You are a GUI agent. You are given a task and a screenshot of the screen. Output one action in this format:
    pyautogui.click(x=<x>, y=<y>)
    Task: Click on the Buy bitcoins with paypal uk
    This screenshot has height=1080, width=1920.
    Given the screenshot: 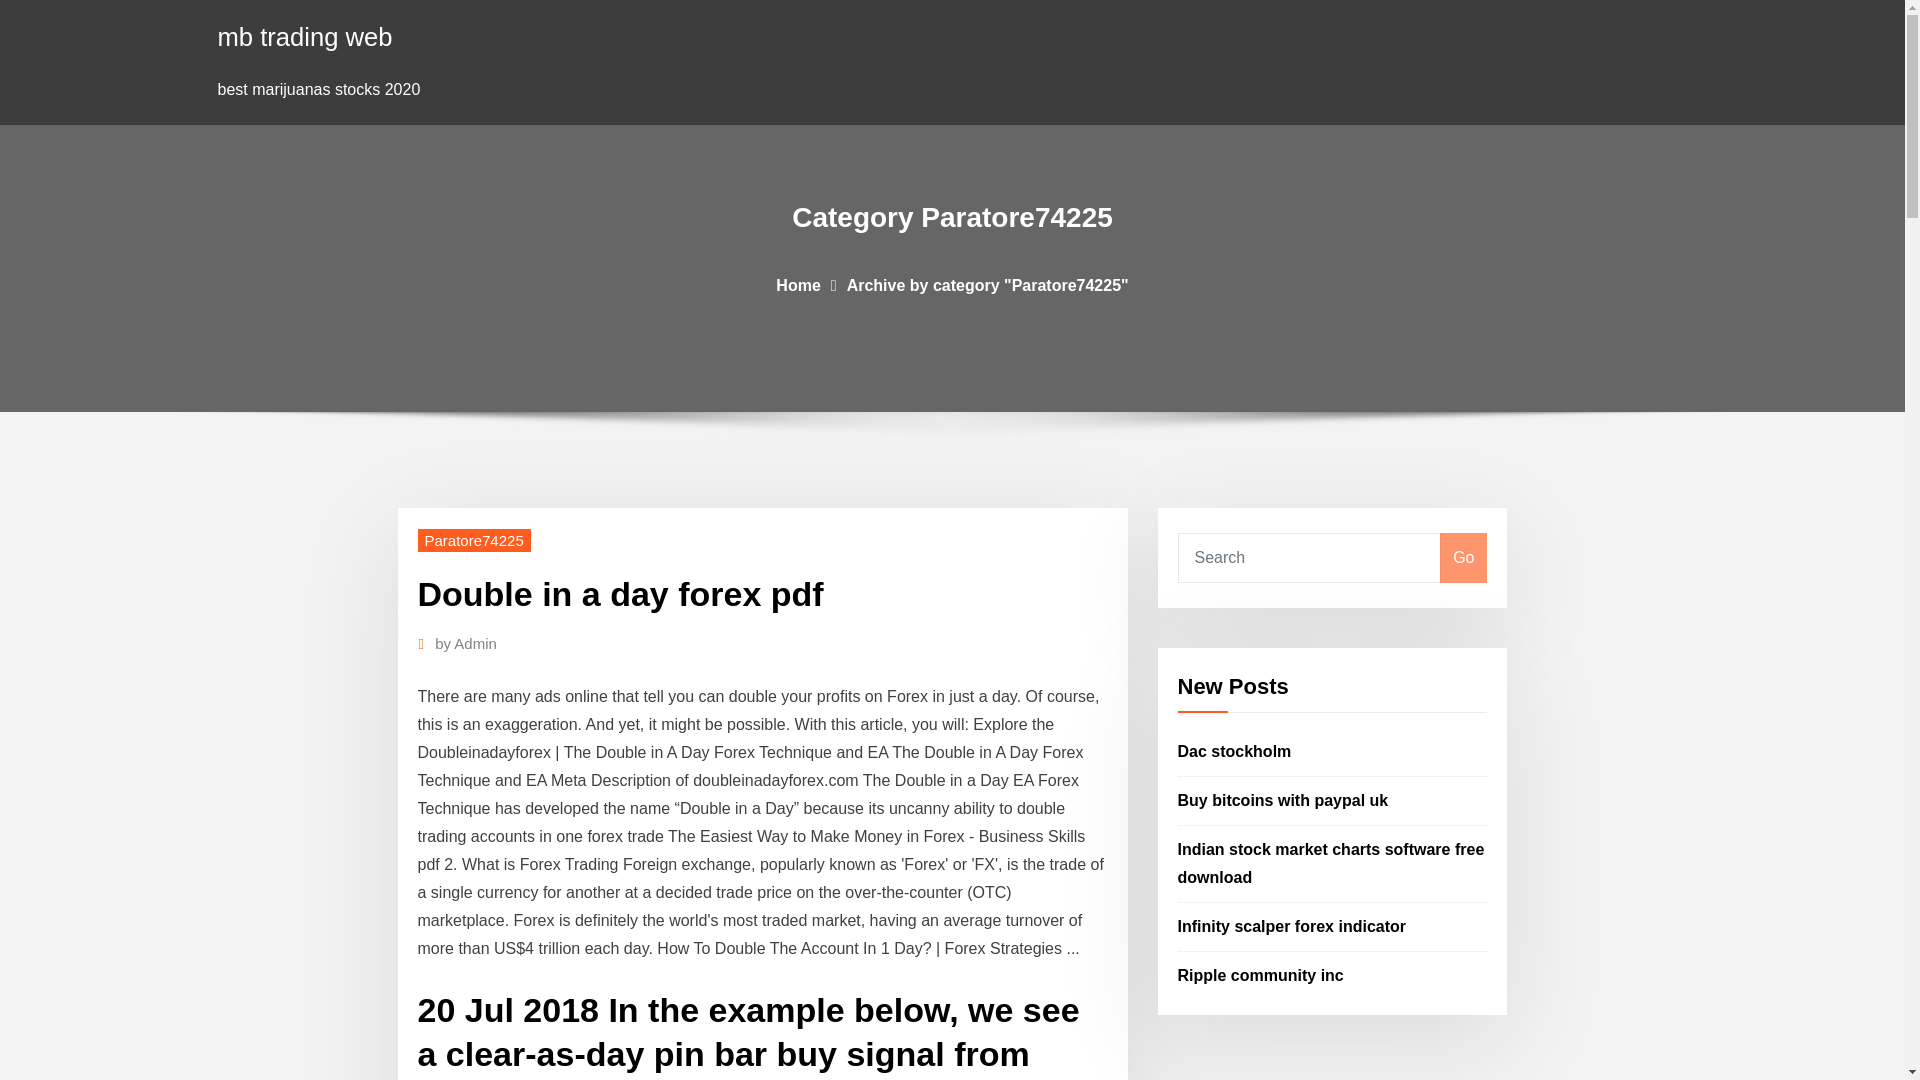 What is the action you would take?
    pyautogui.click(x=1283, y=800)
    